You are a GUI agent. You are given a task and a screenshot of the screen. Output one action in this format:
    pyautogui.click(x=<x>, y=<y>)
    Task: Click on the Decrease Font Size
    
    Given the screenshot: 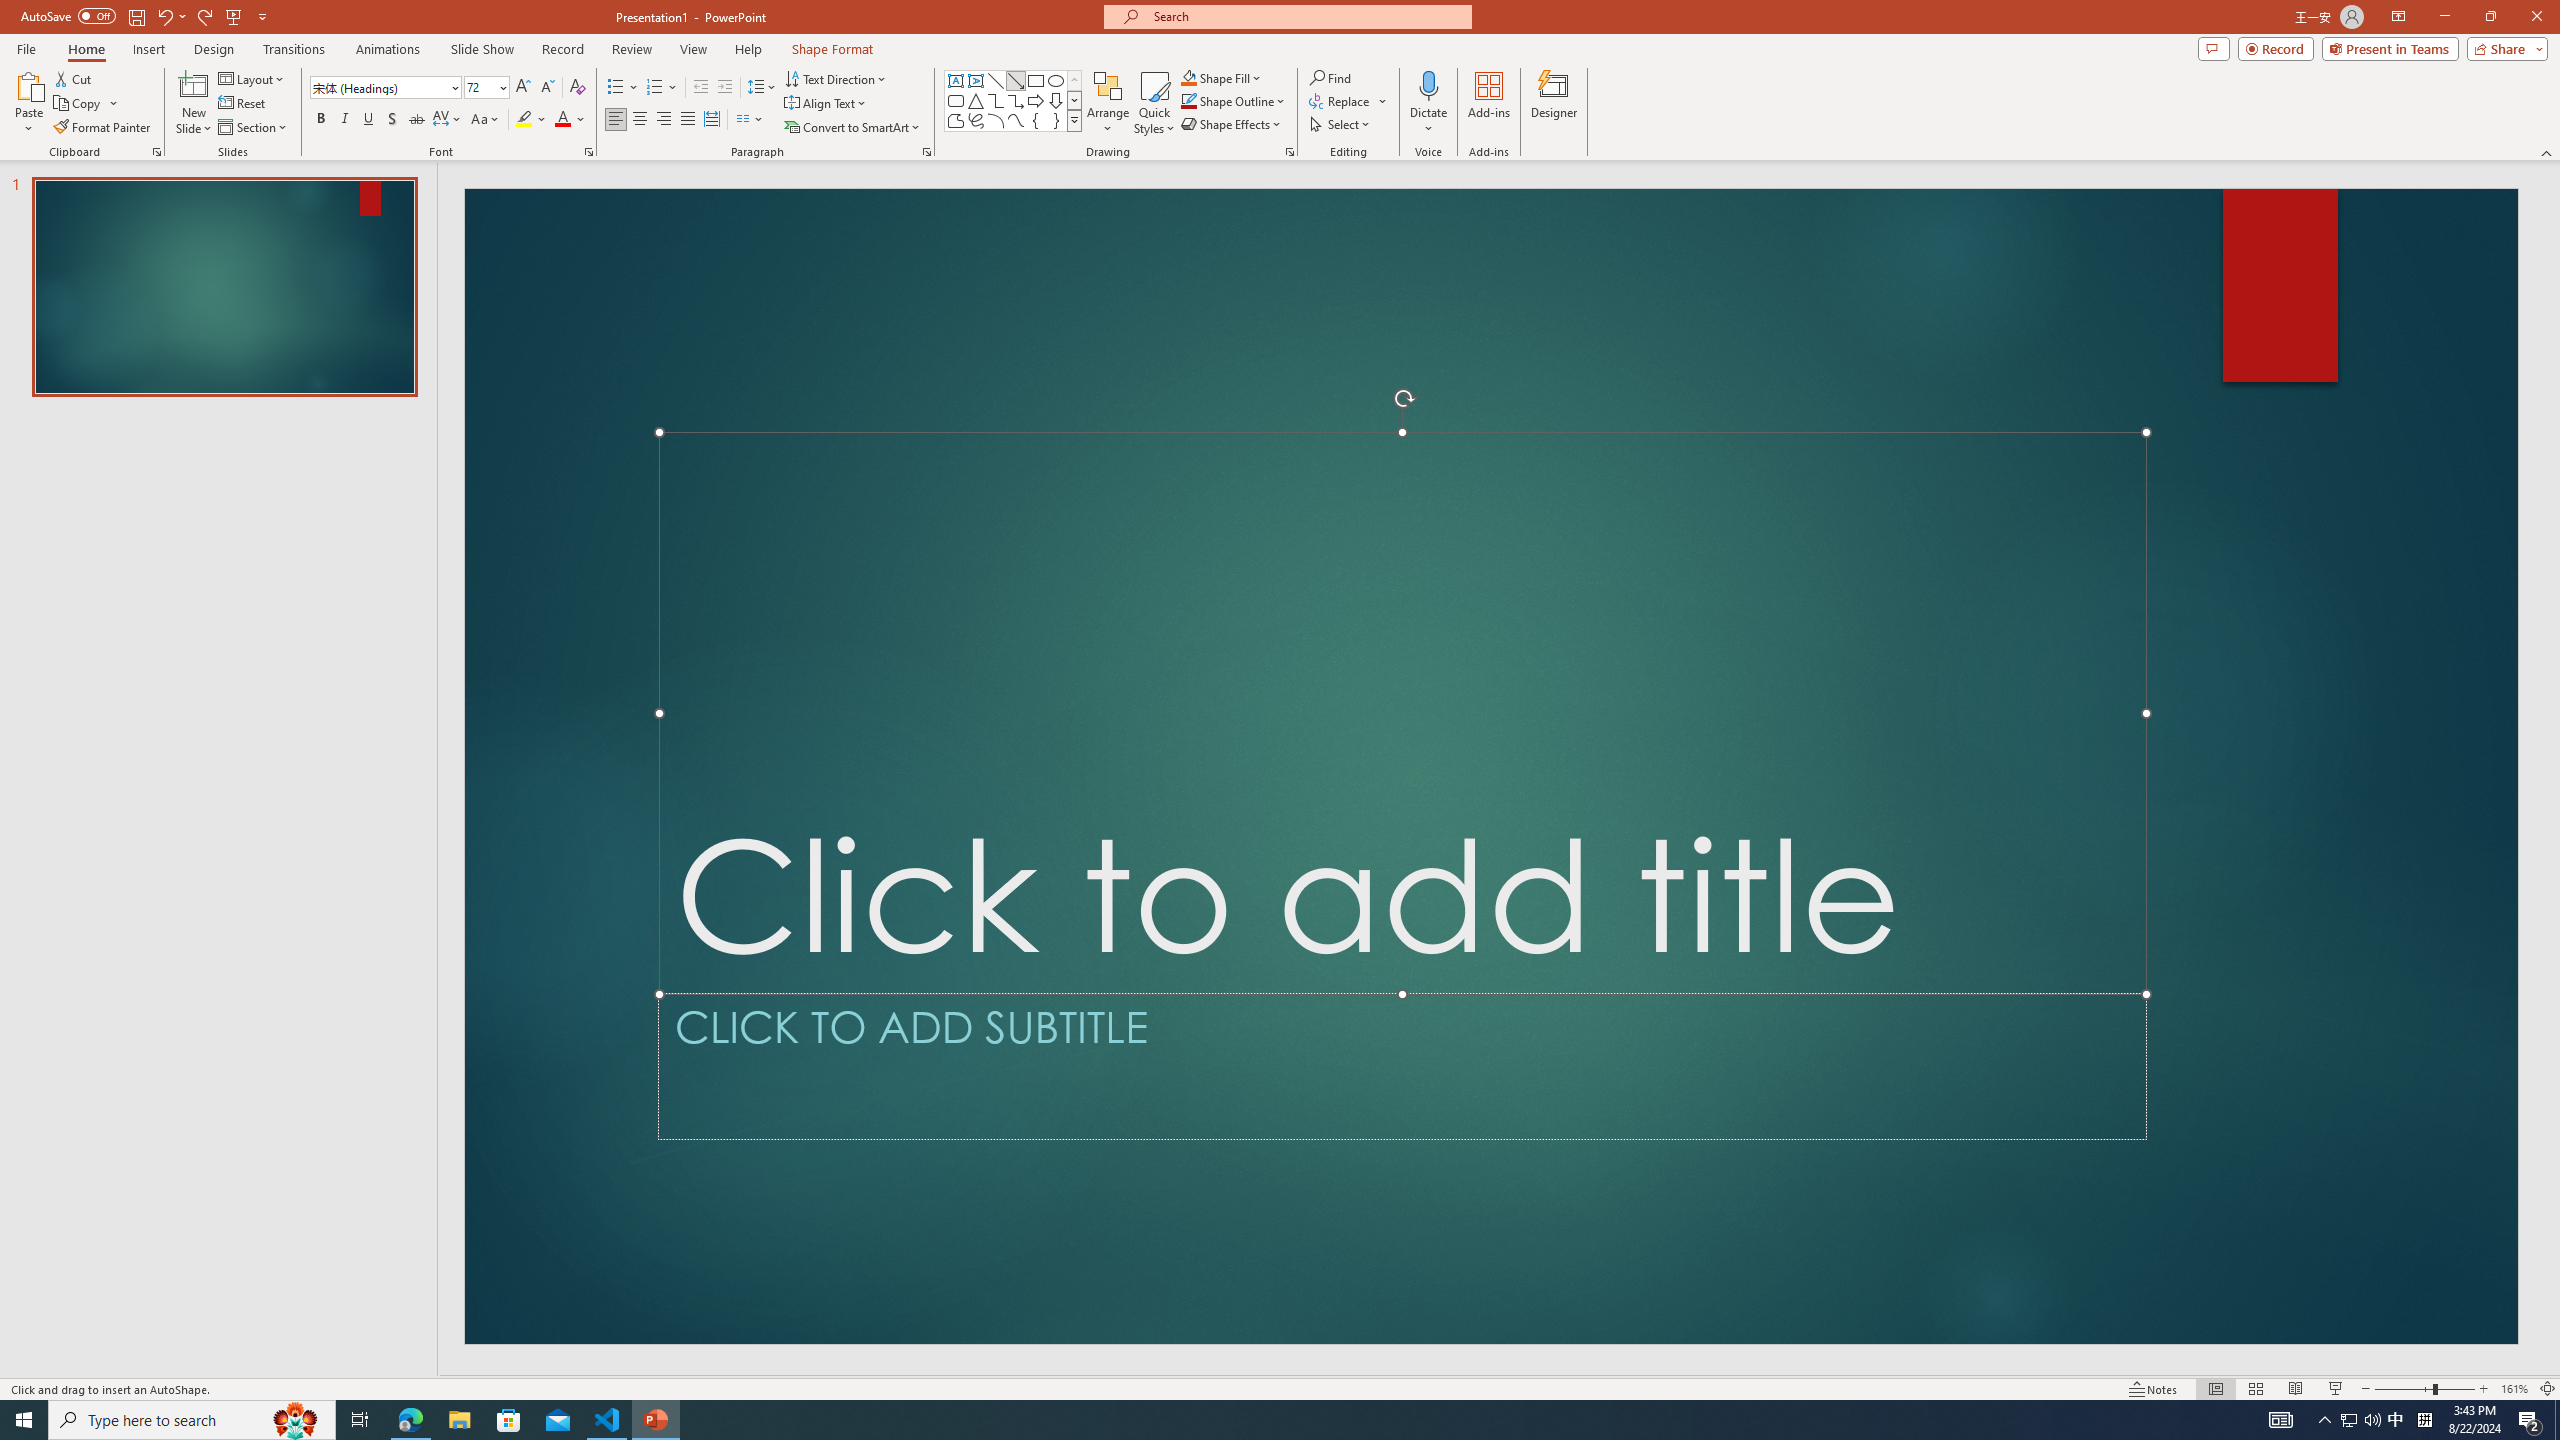 What is the action you would take?
    pyautogui.click(x=546, y=88)
    